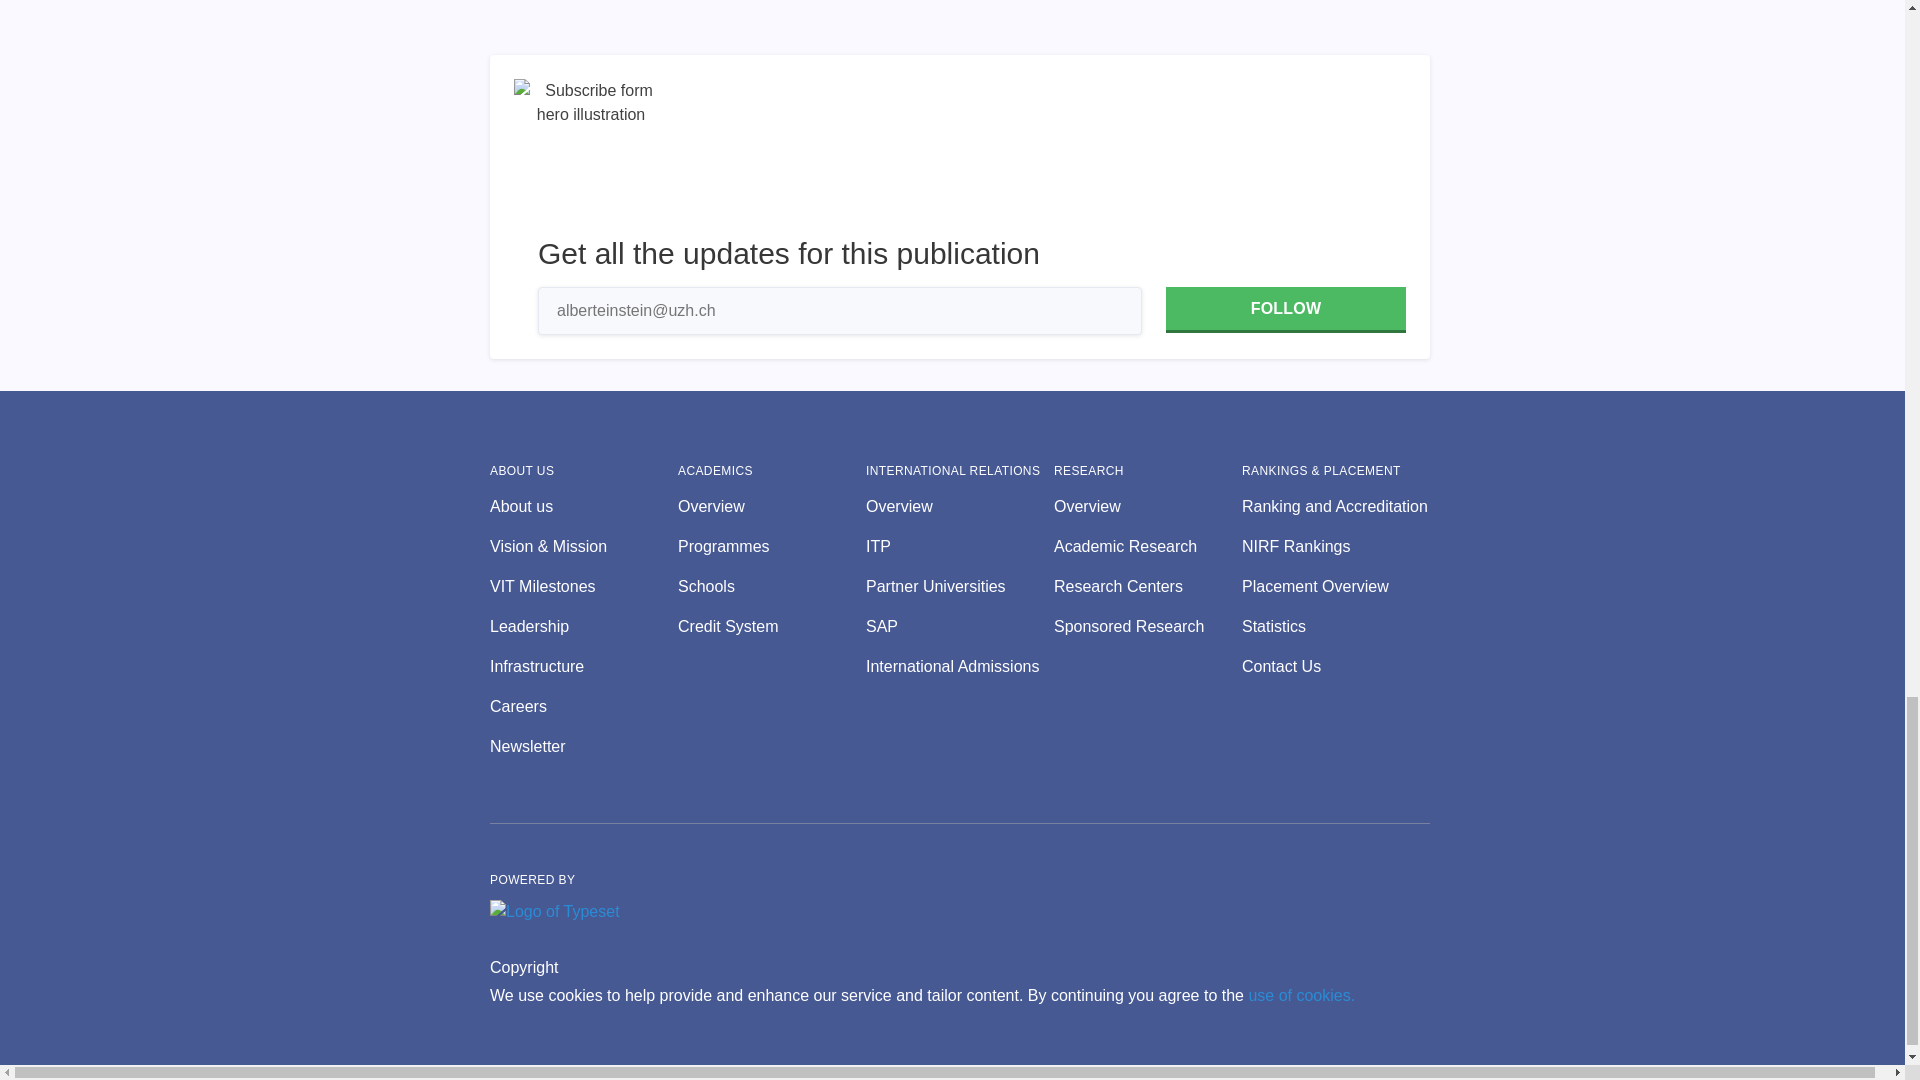 The width and height of the screenshot is (1920, 1080). What do you see at coordinates (583, 506) in the screenshot?
I see `About us` at bounding box center [583, 506].